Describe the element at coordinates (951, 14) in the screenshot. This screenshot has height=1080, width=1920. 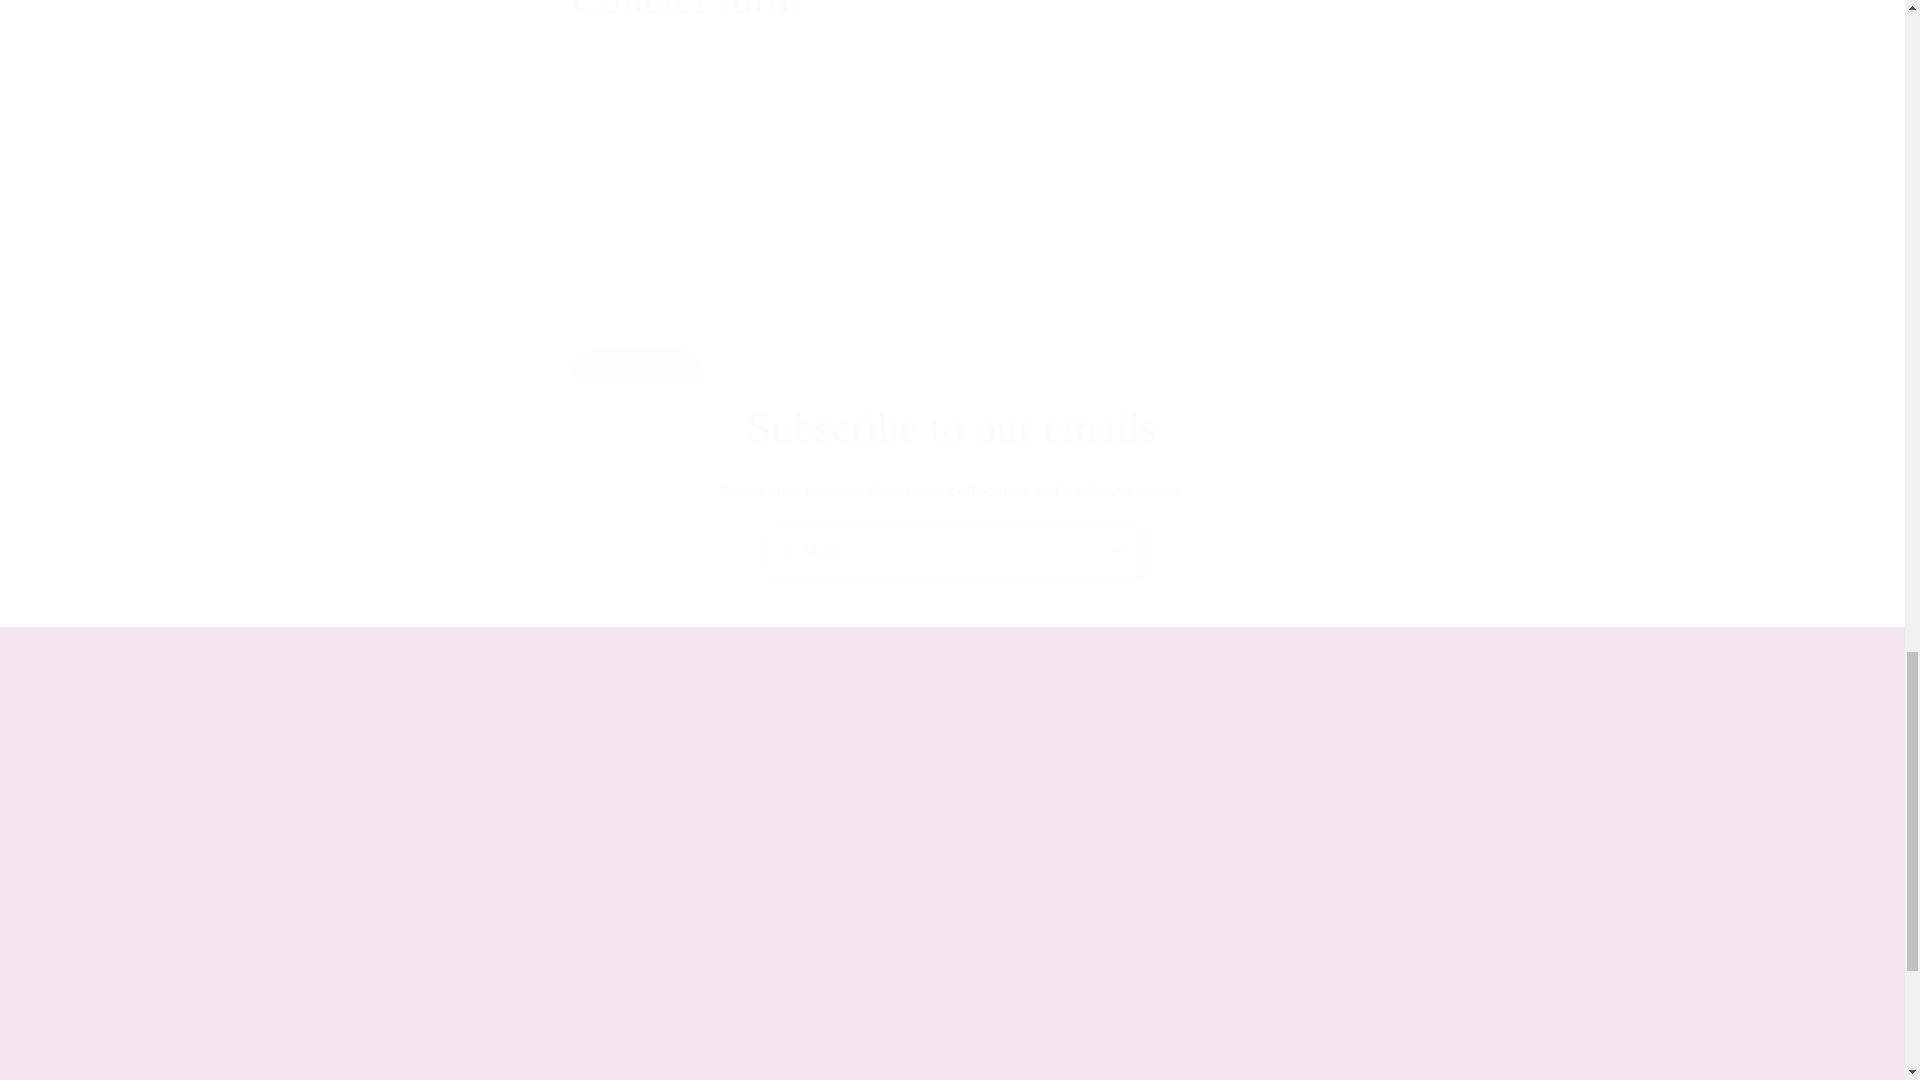
I see `Contact form` at that location.